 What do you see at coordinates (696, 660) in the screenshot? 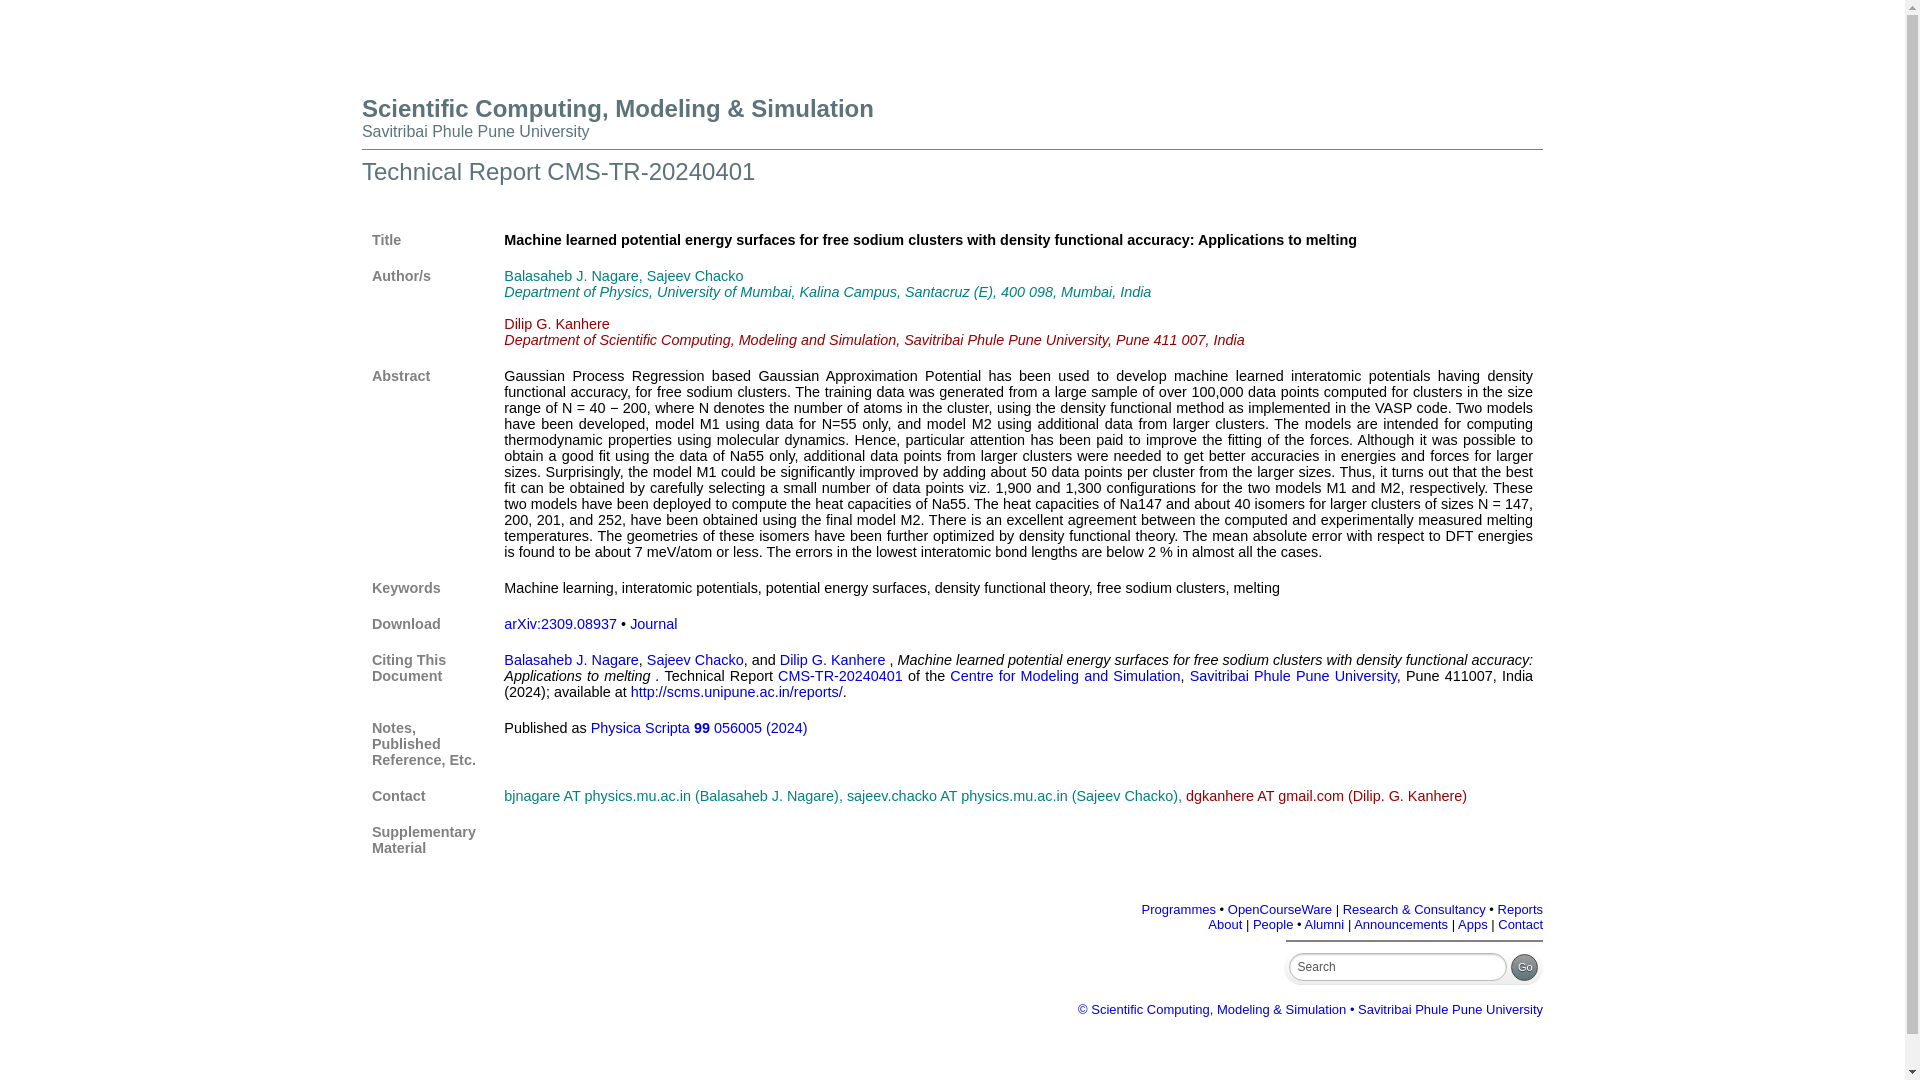
I see `Sajeev Chacko` at bounding box center [696, 660].